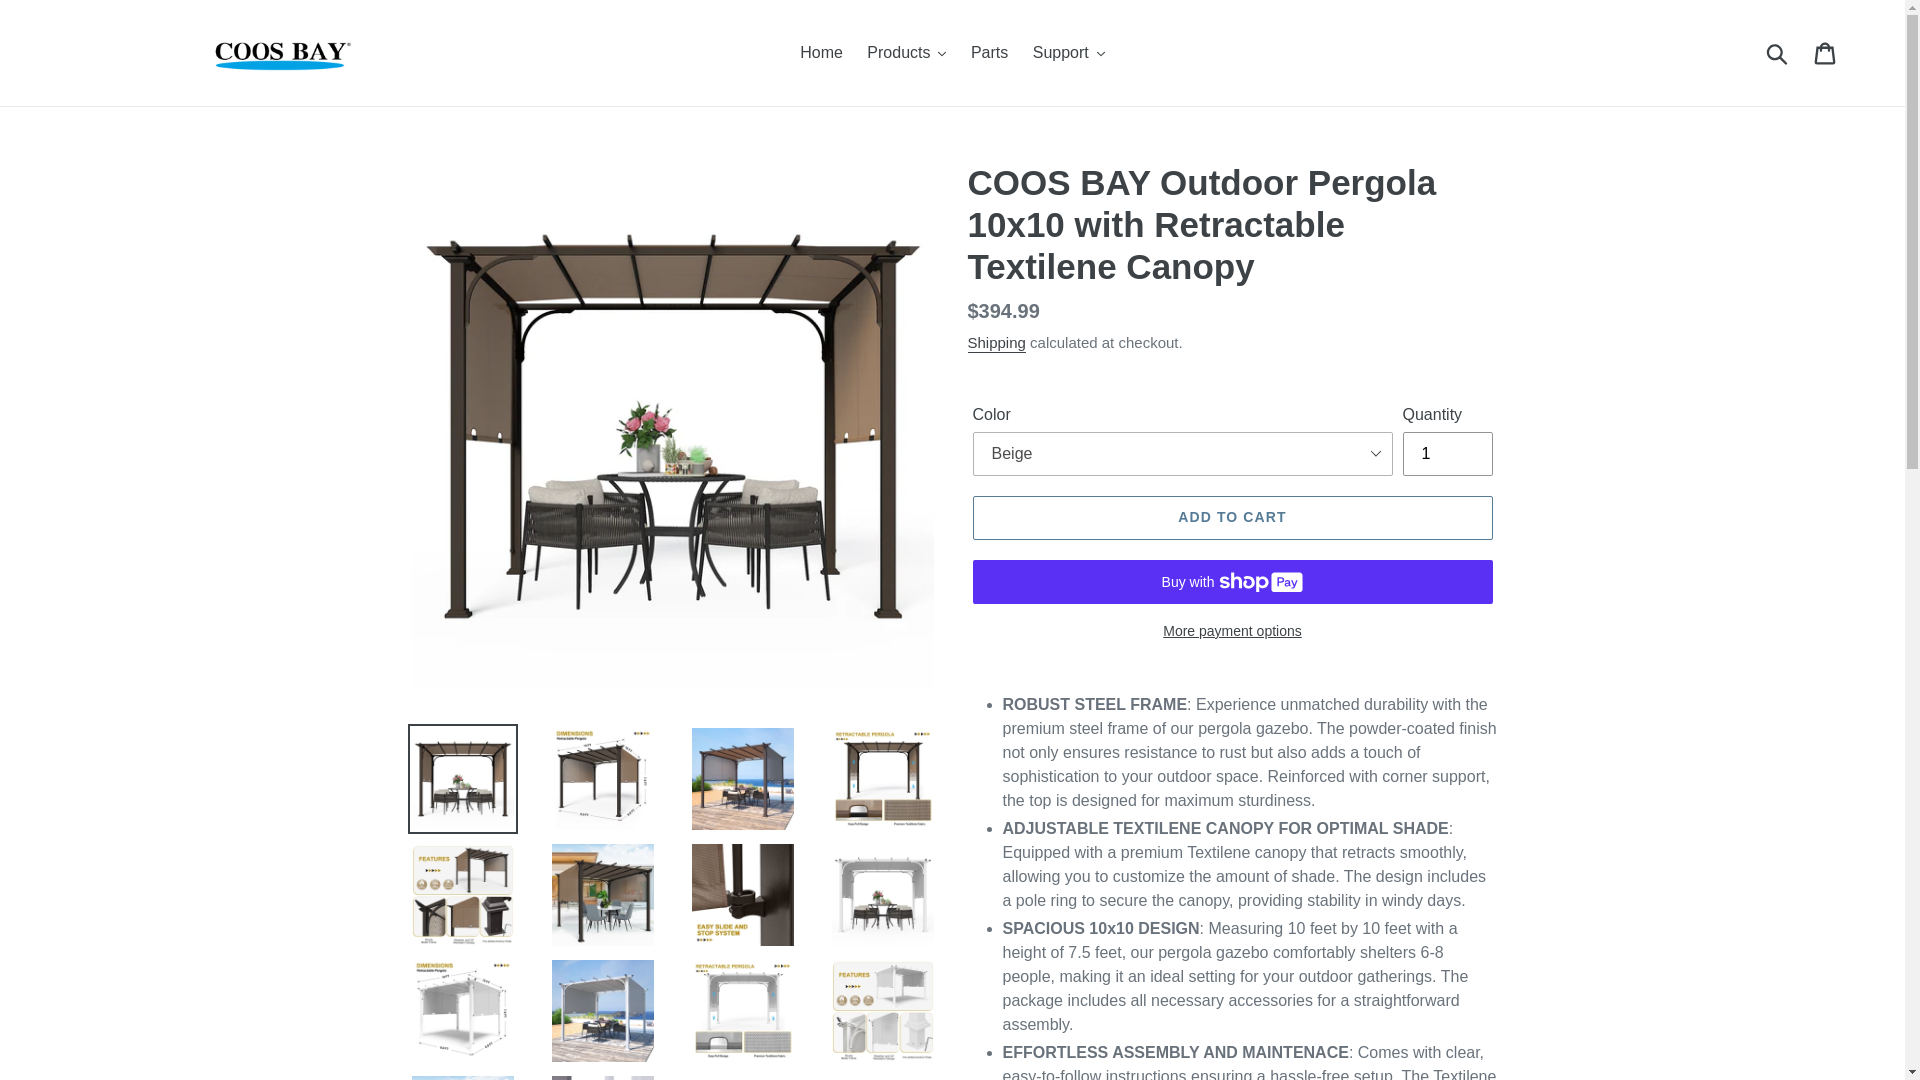  I want to click on Home, so click(820, 52).